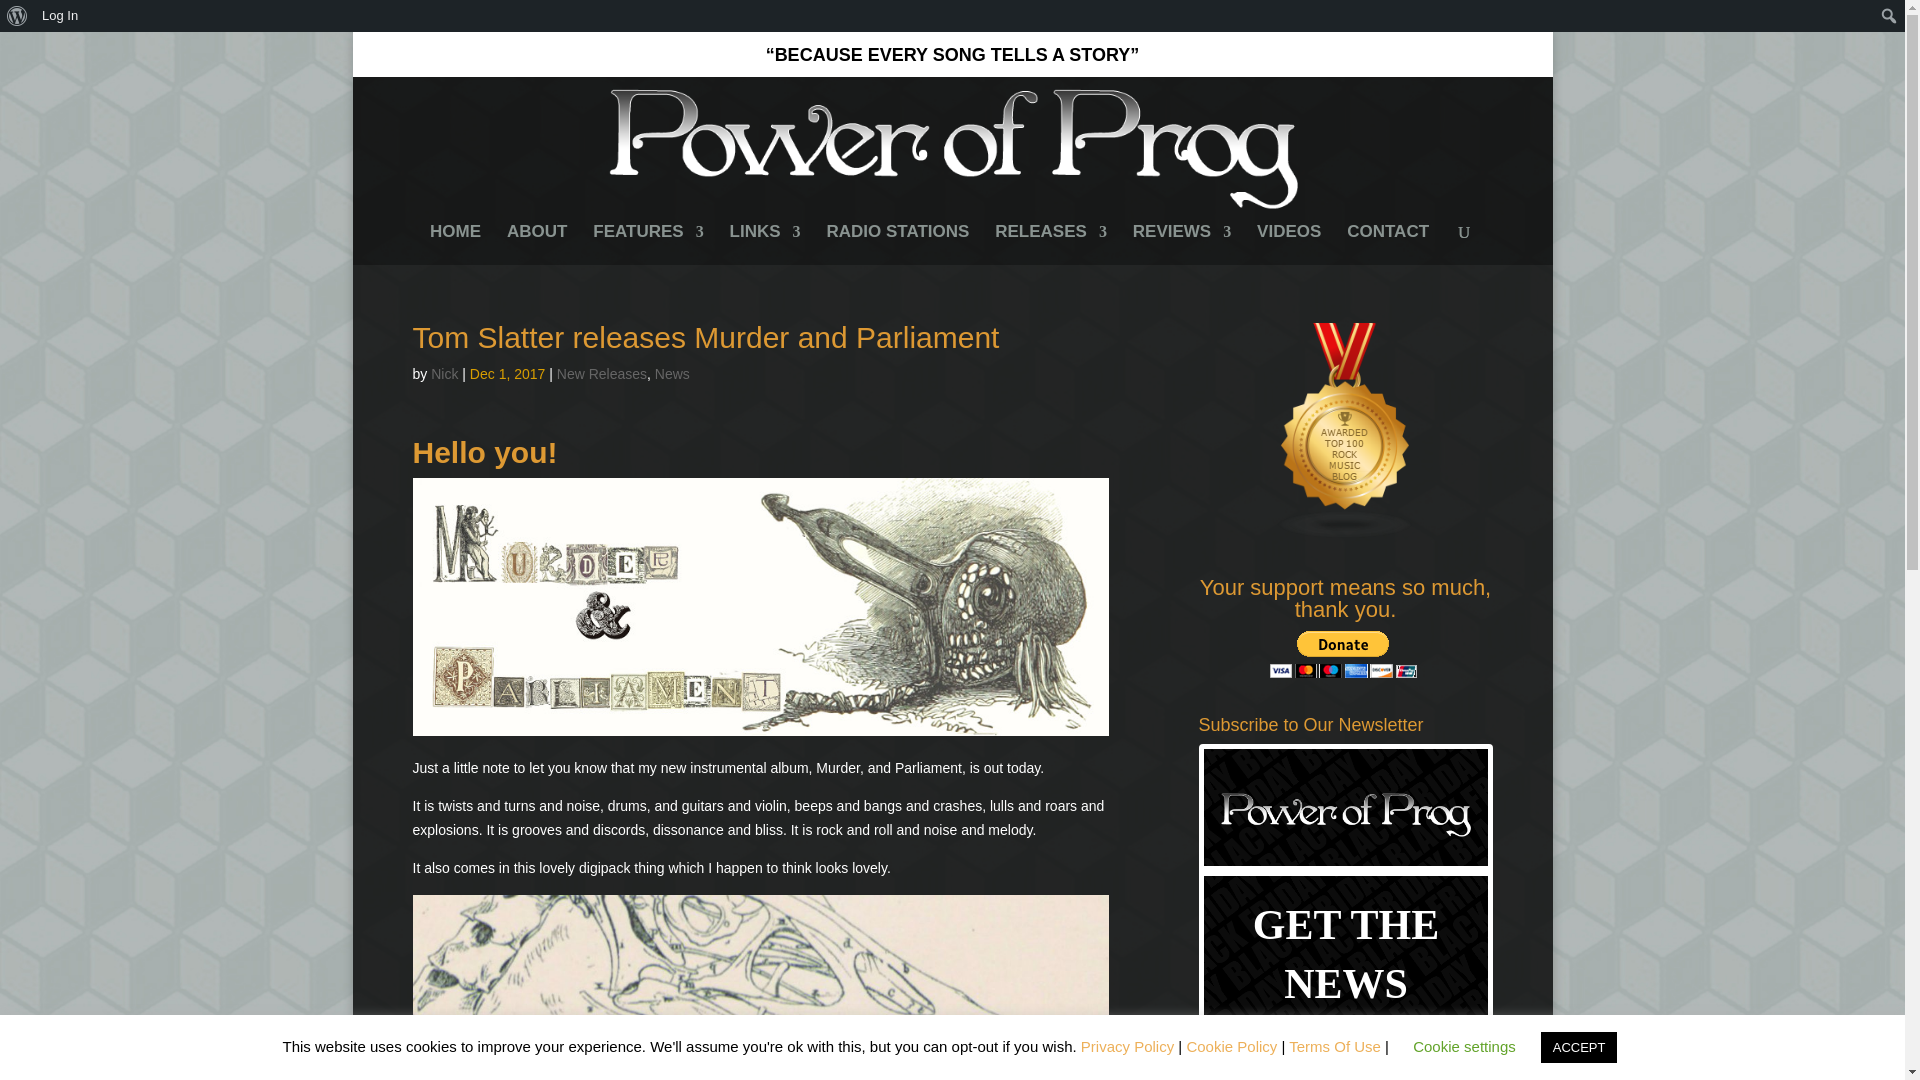 This screenshot has width=1920, height=1080. Describe the element at coordinates (1181, 244) in the screenshot. I see `REVIEWS` at that location.